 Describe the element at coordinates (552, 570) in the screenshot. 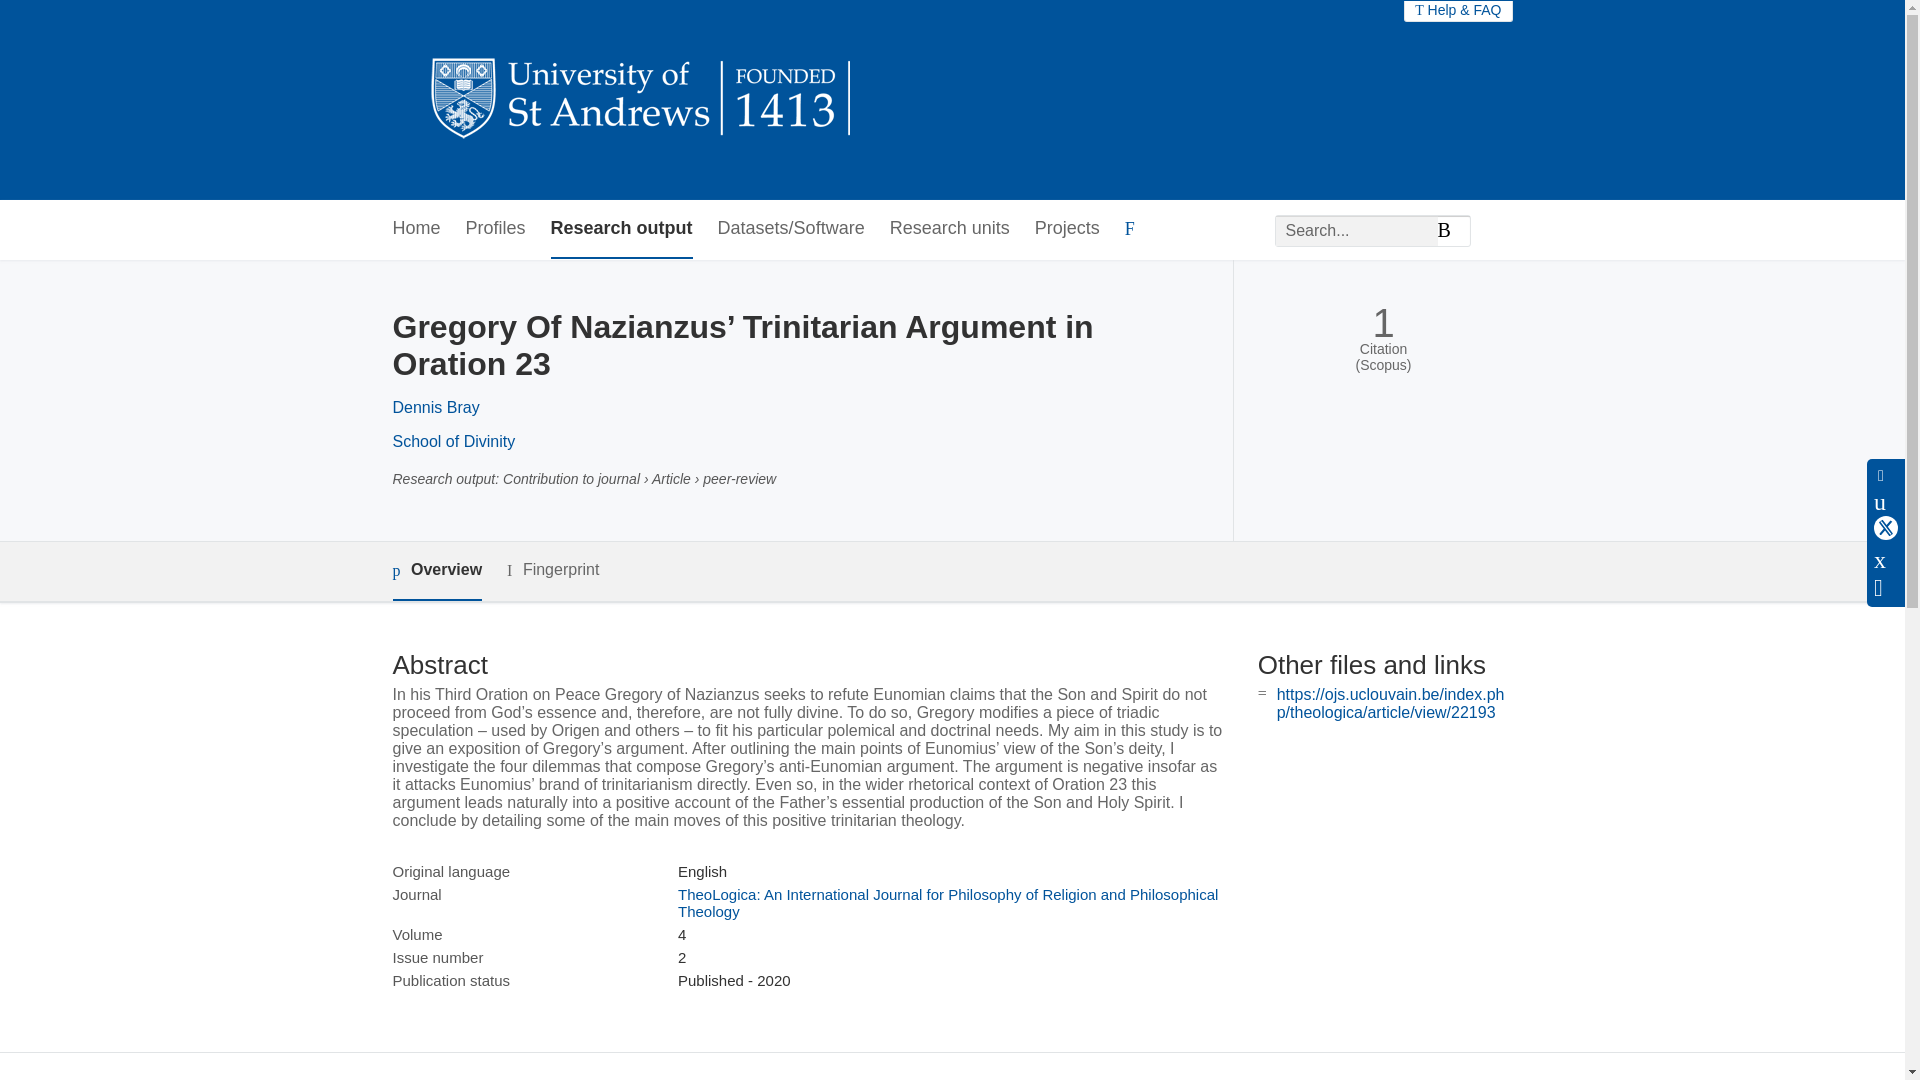

I see `Fingerprint` at that location.